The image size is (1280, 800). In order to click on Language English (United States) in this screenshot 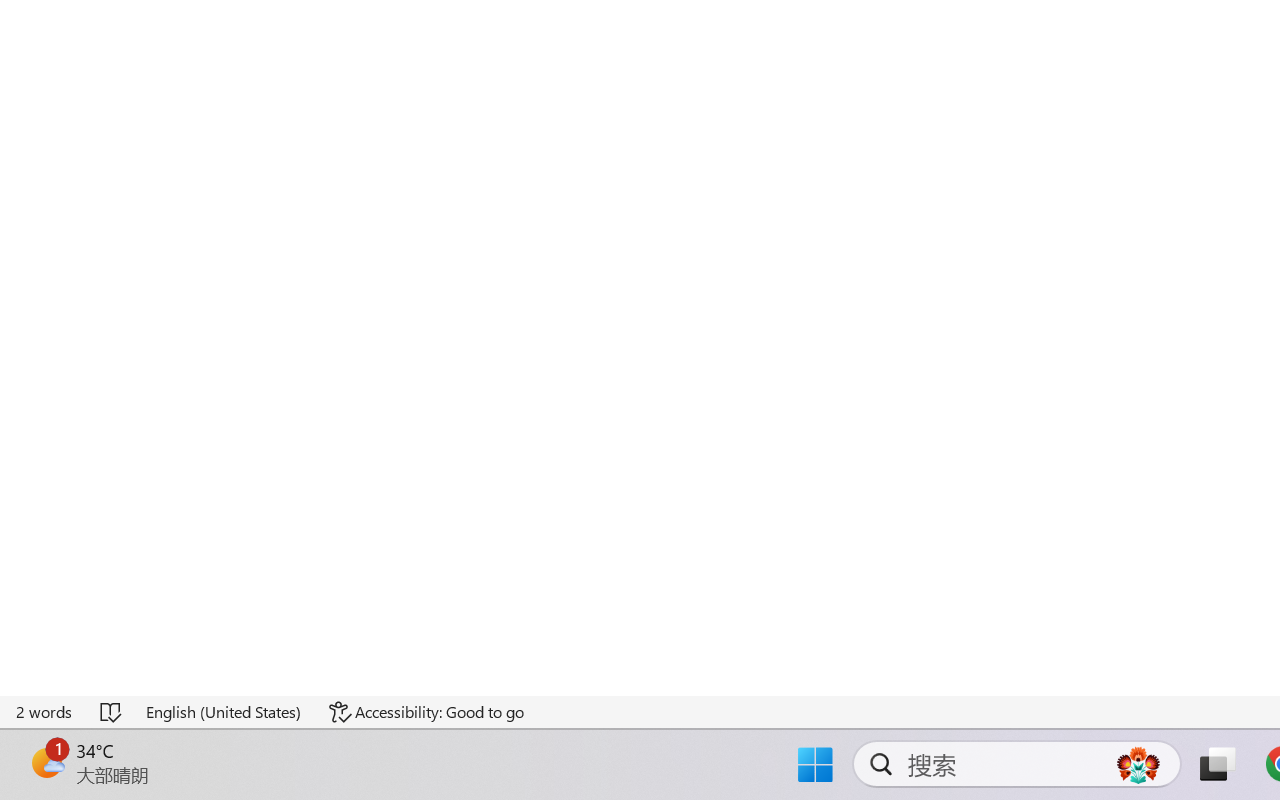, I will do `click(224, 712)`.